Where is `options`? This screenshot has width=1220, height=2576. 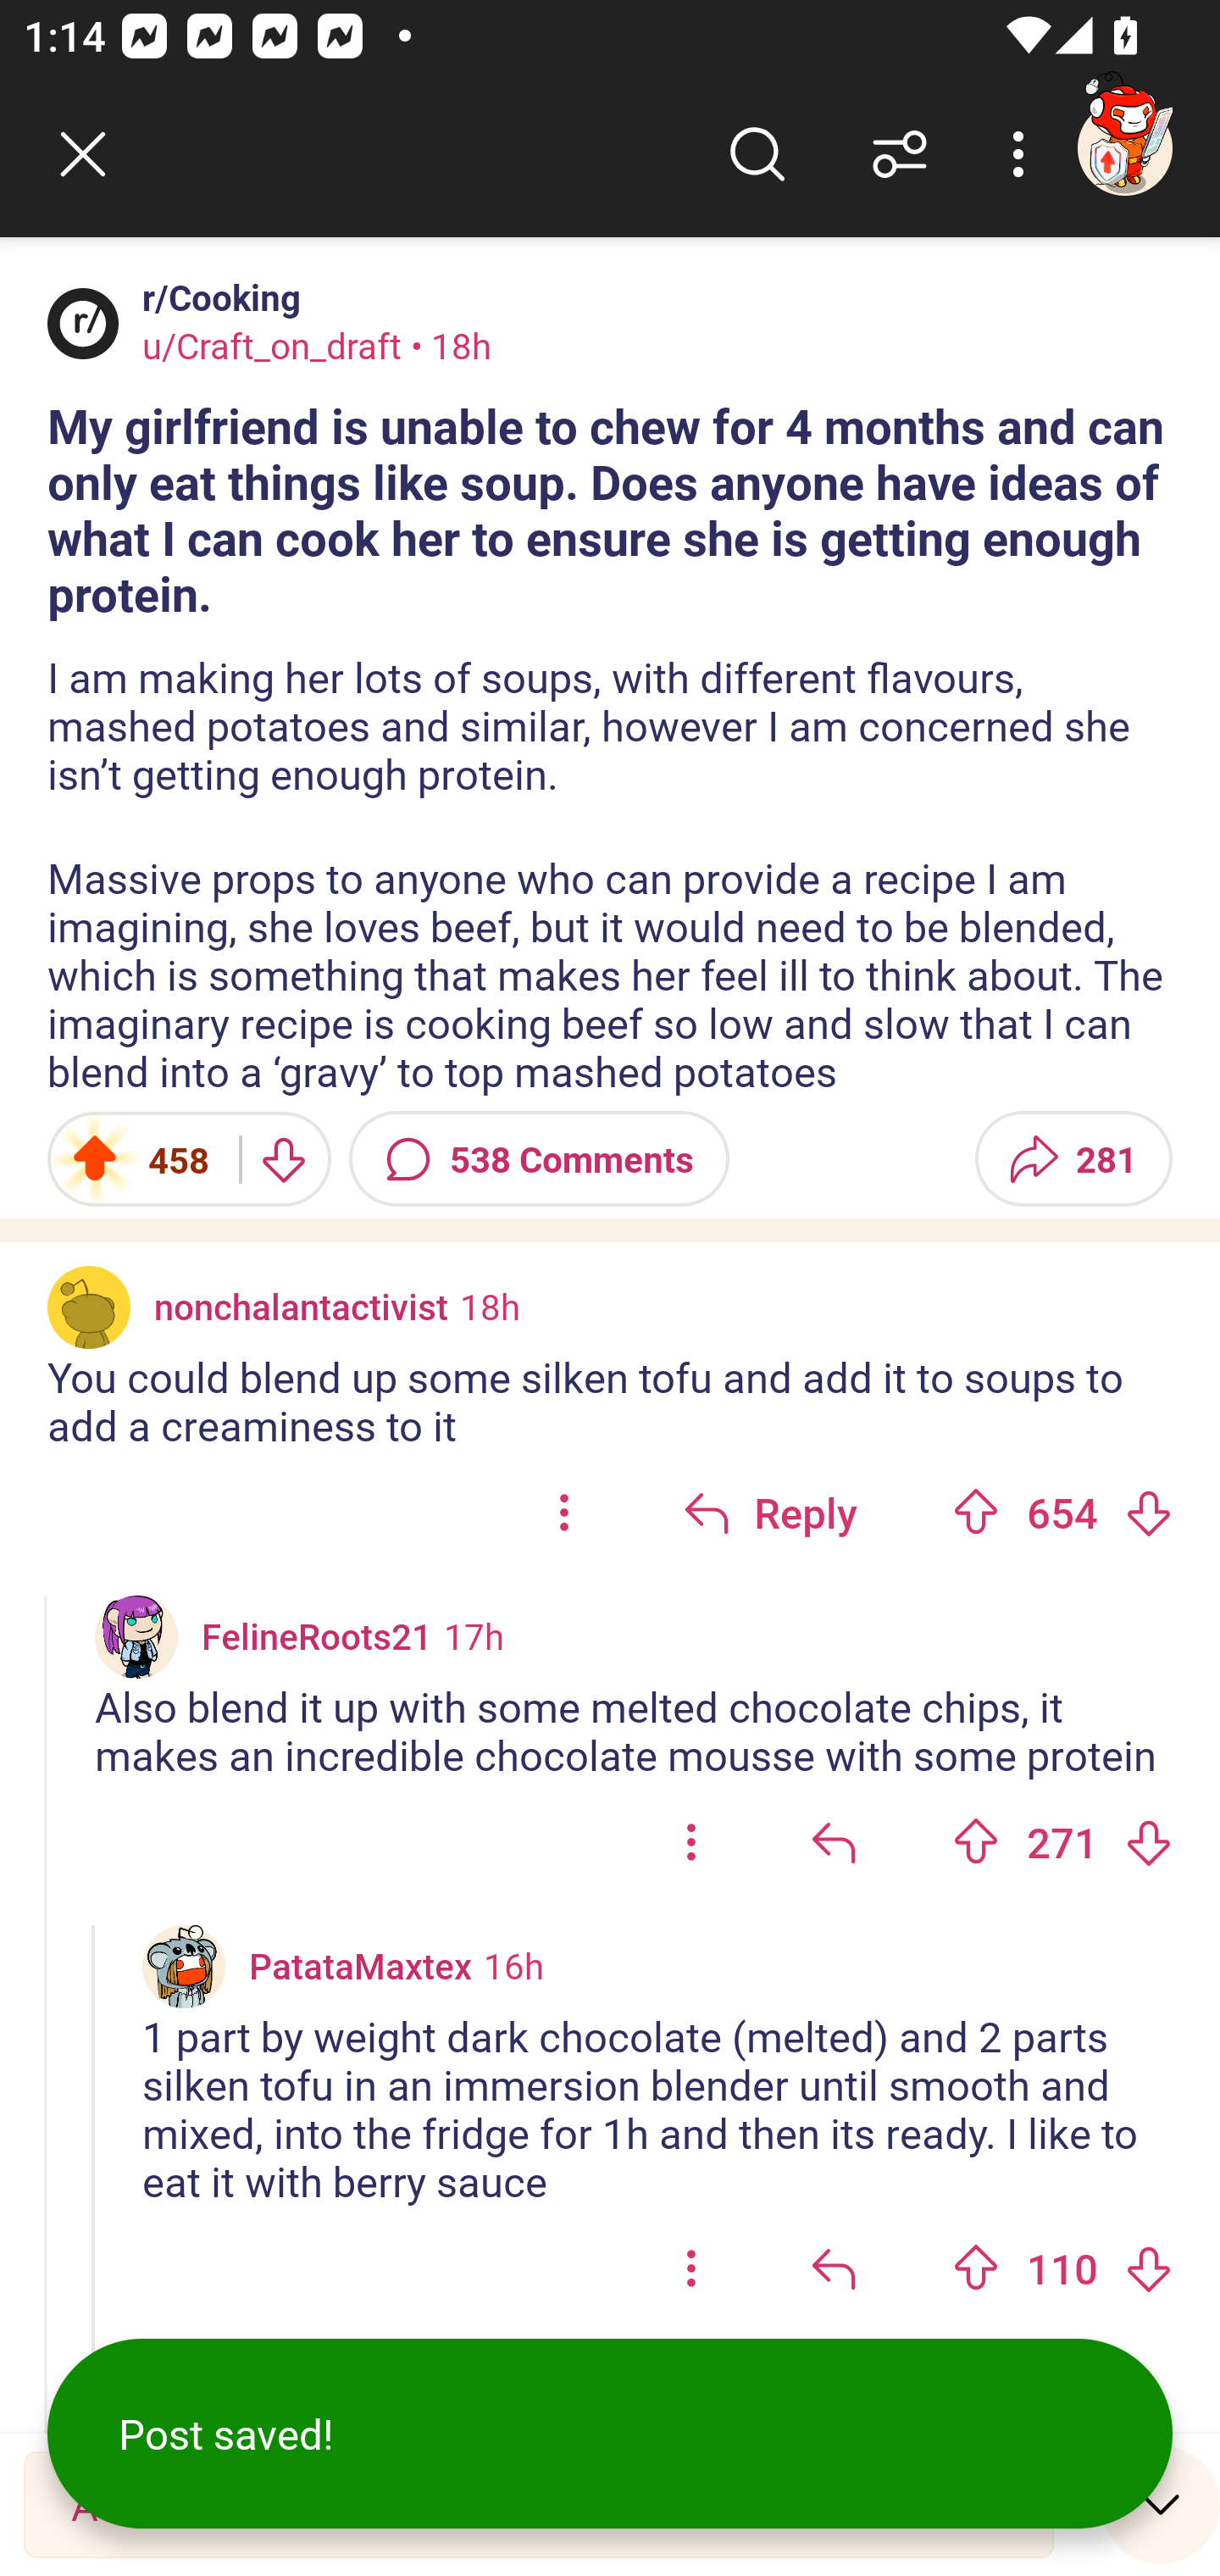 options is located at coordinates (691, 2269).